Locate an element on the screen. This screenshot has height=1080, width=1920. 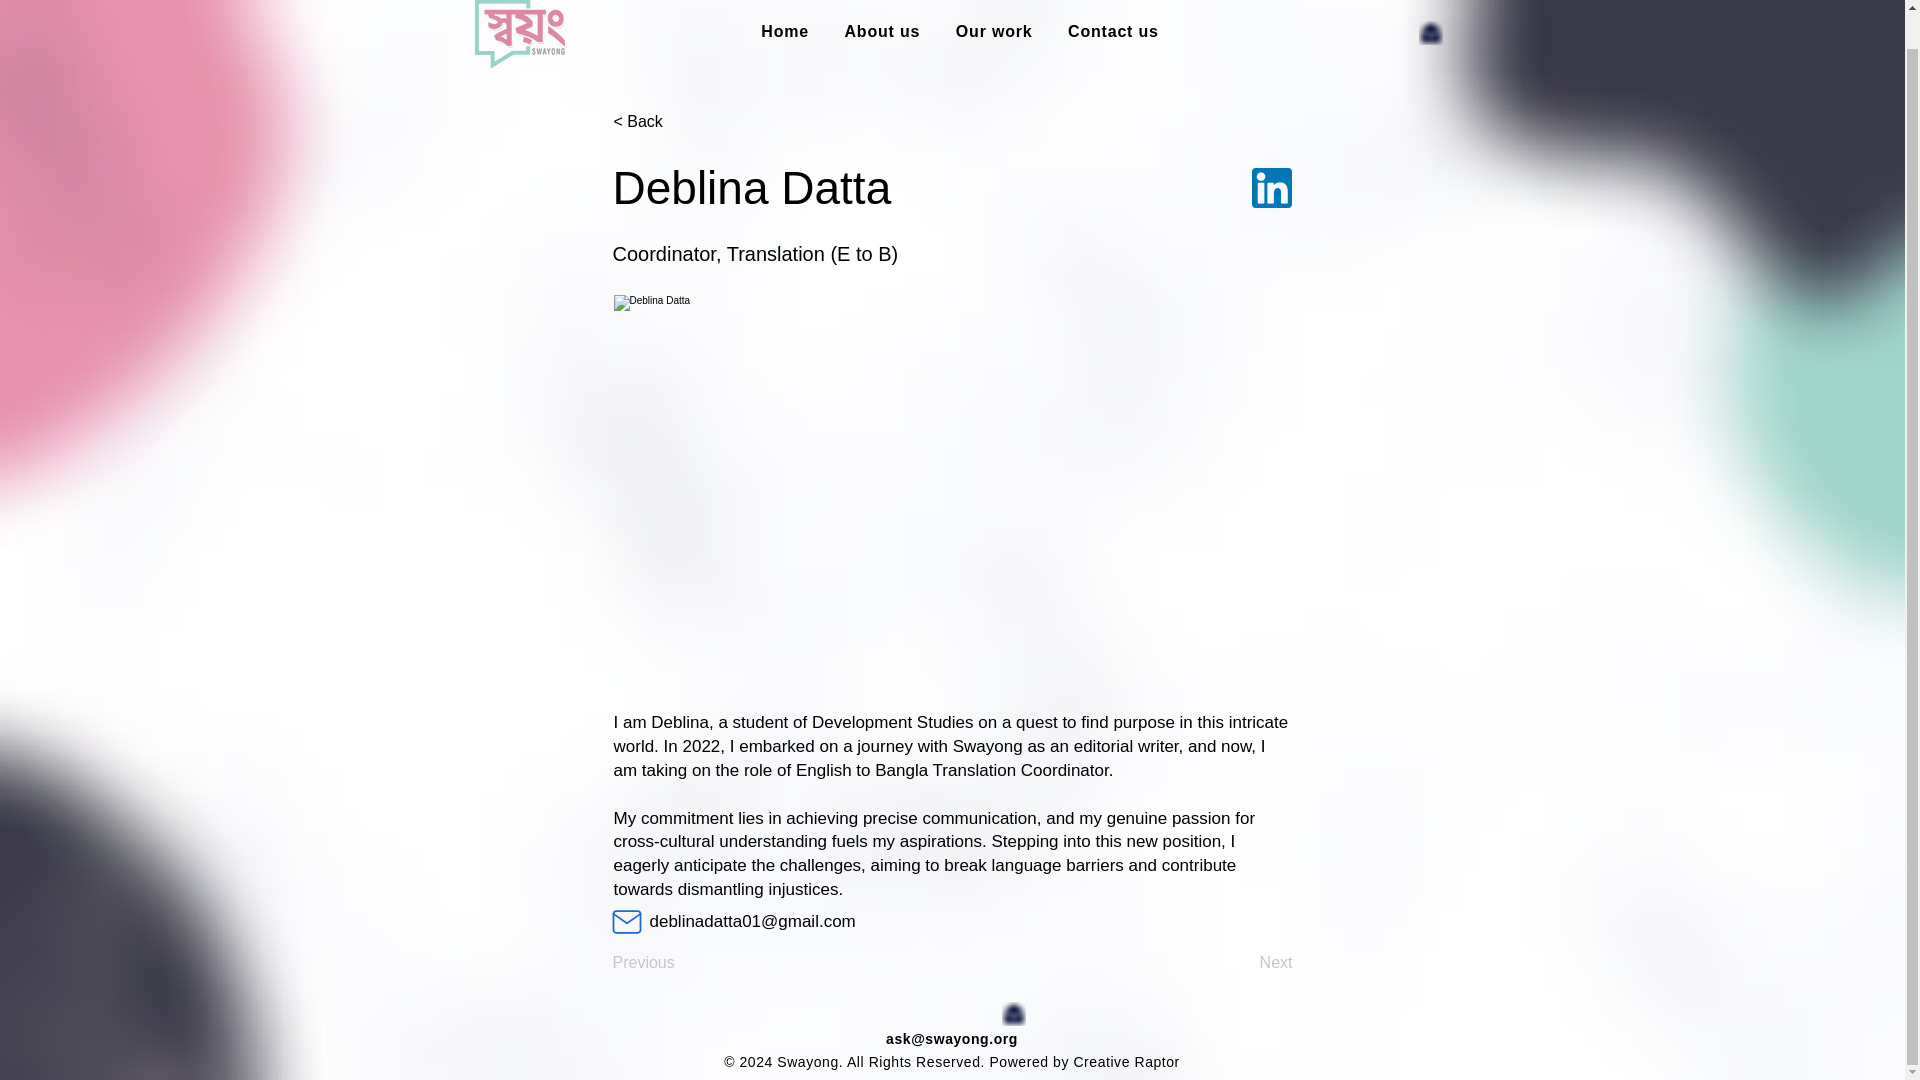
Next is located at coordinates (1242, 962).